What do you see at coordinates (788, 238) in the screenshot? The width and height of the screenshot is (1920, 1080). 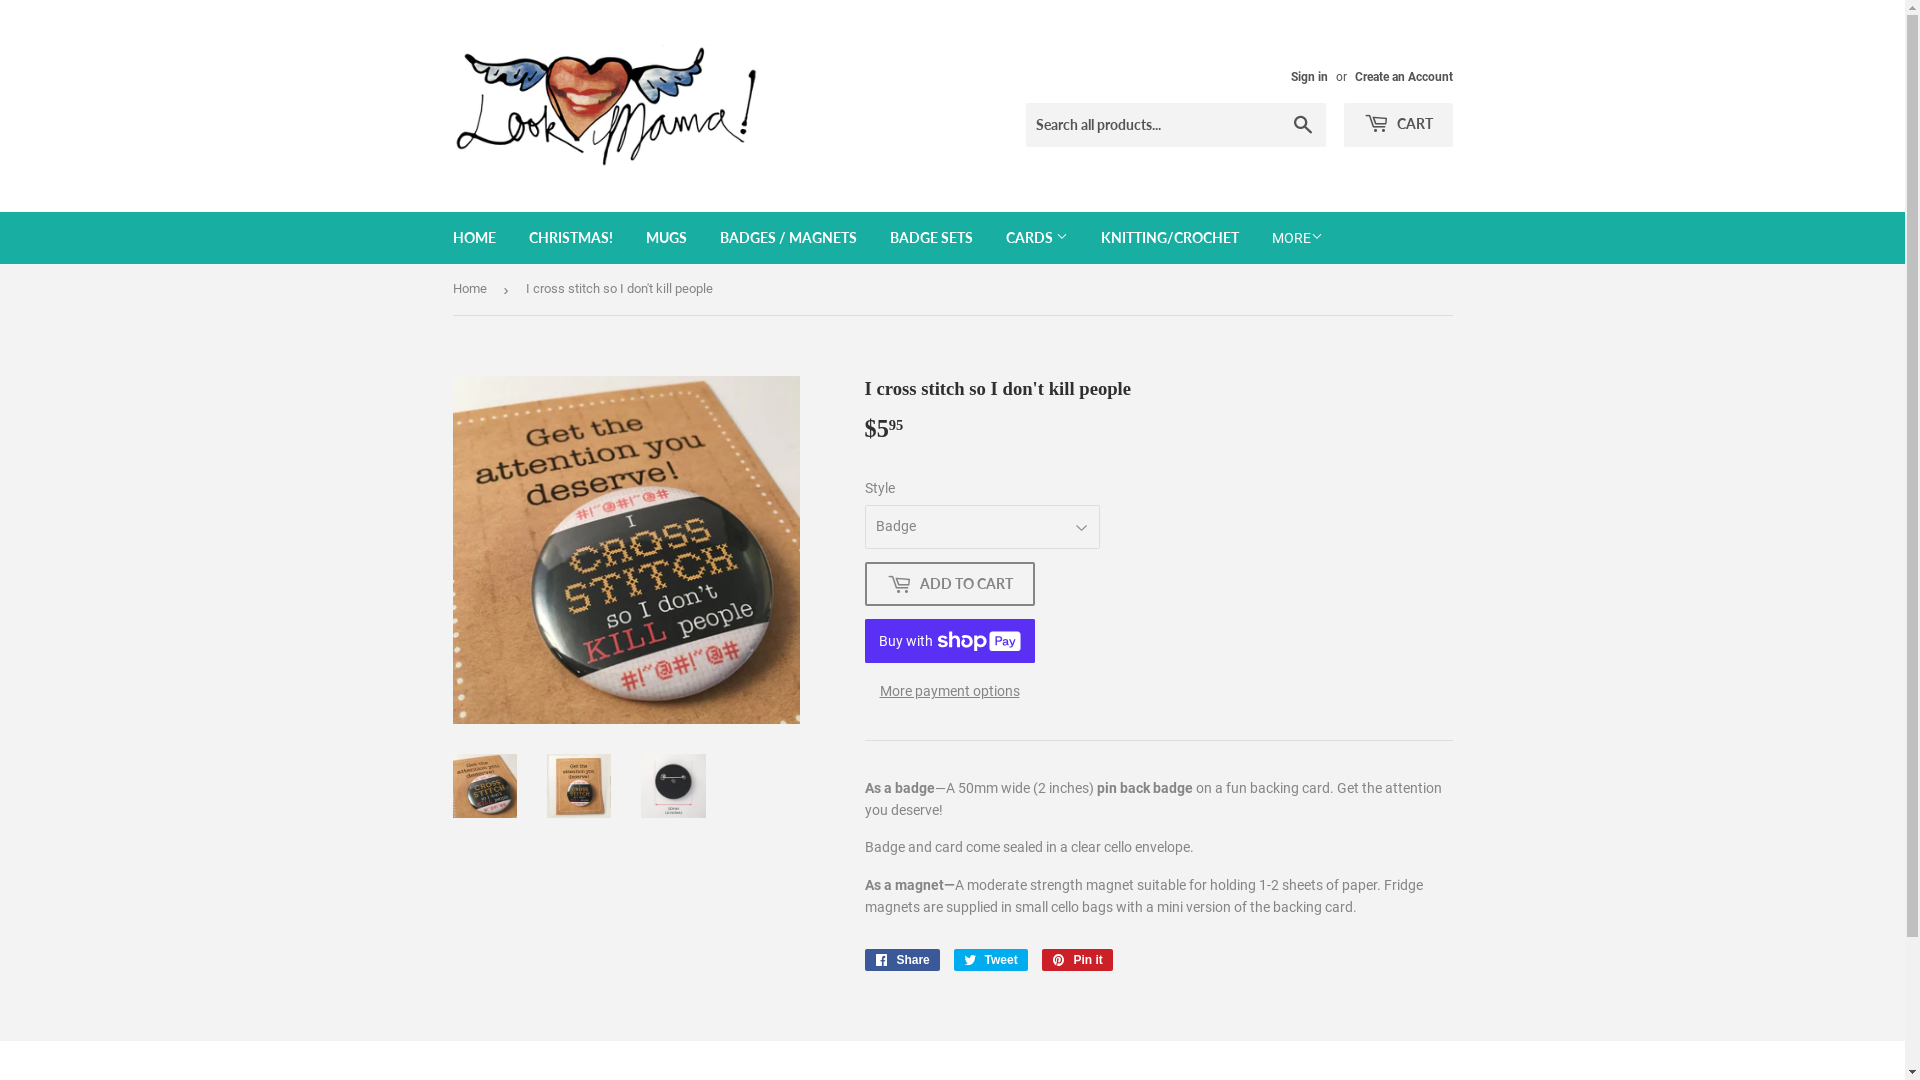 I see `BADGES / MAGNETS` at bounding box center [788, 238].